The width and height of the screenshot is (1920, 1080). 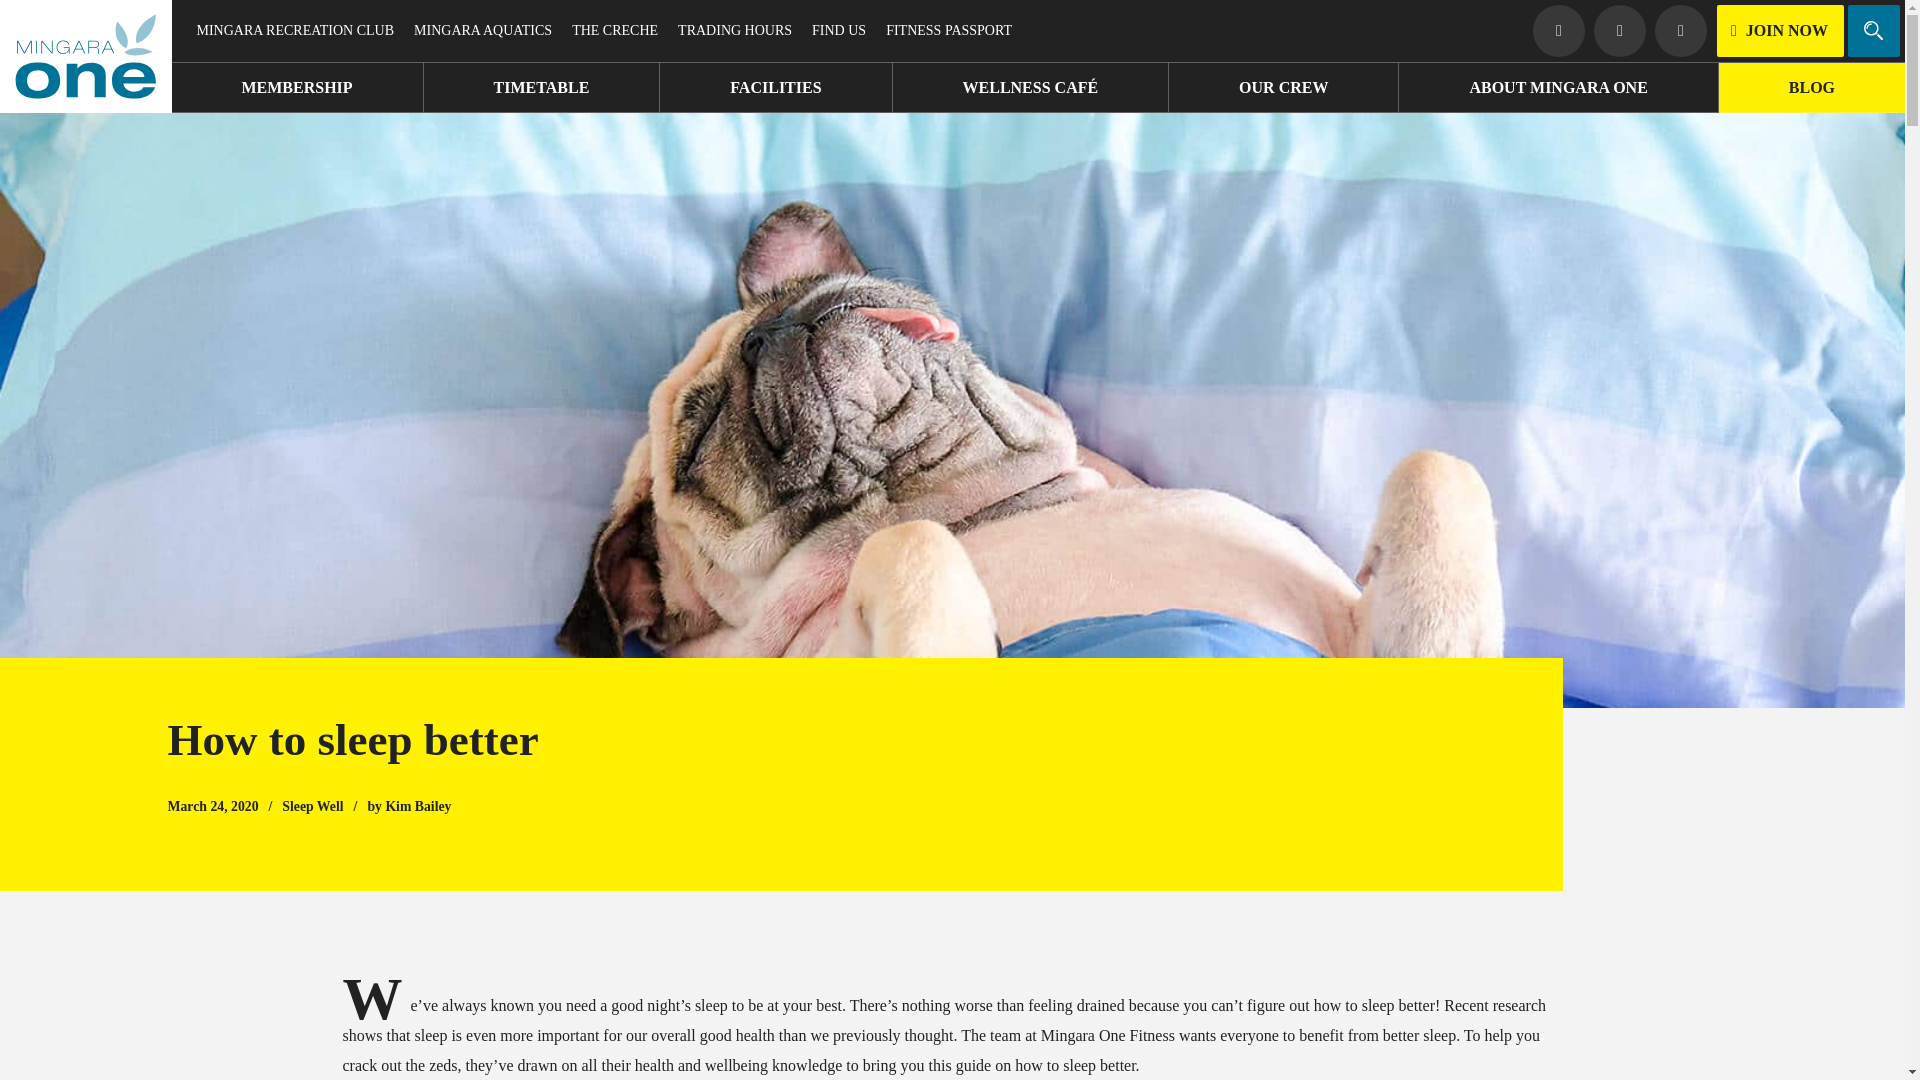 I want to click on MINGARA AQUATICS, so click(x=483, y=30).